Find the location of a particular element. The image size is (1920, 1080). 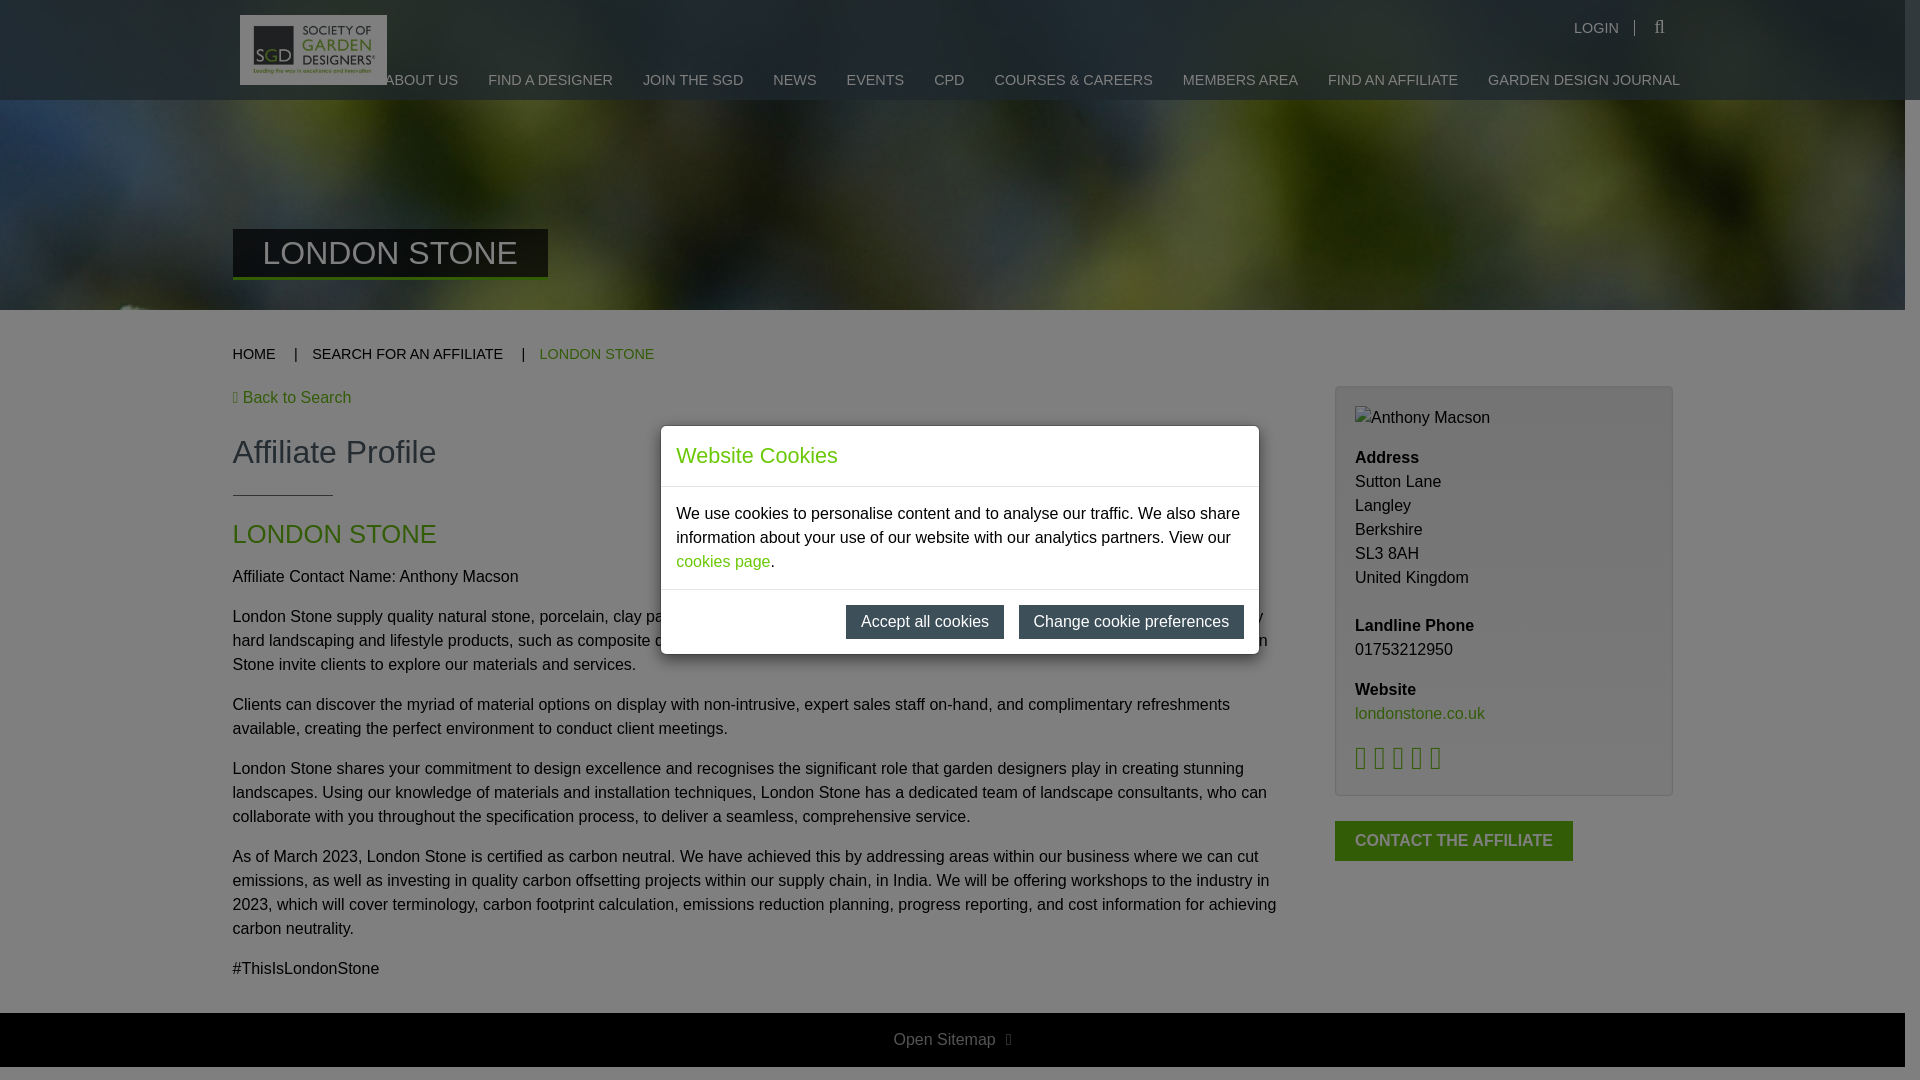

londonstone.co.uk is located at coordinates (1420, 714).